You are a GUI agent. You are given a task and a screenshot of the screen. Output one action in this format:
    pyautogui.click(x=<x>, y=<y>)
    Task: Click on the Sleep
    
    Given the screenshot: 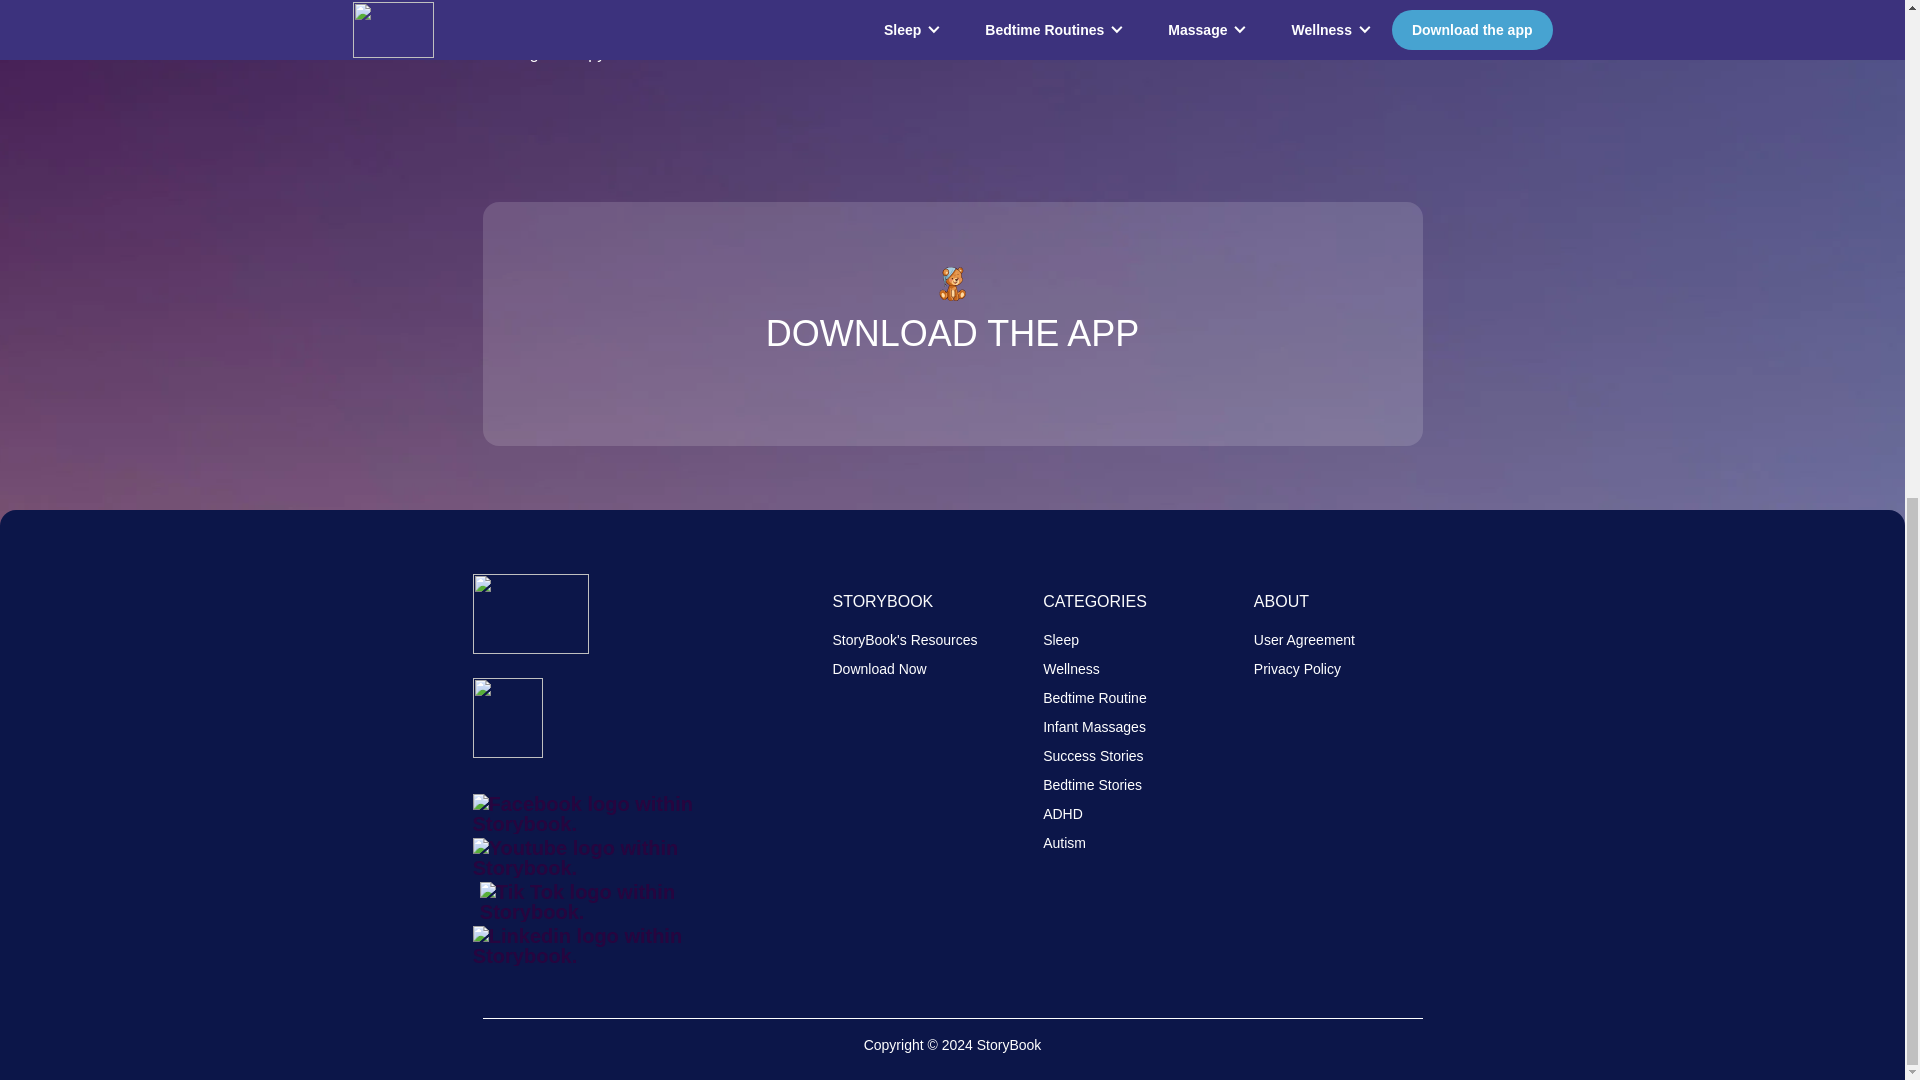 What is the action you would take?
    pyautogui.click(x=1060, y=640)
    